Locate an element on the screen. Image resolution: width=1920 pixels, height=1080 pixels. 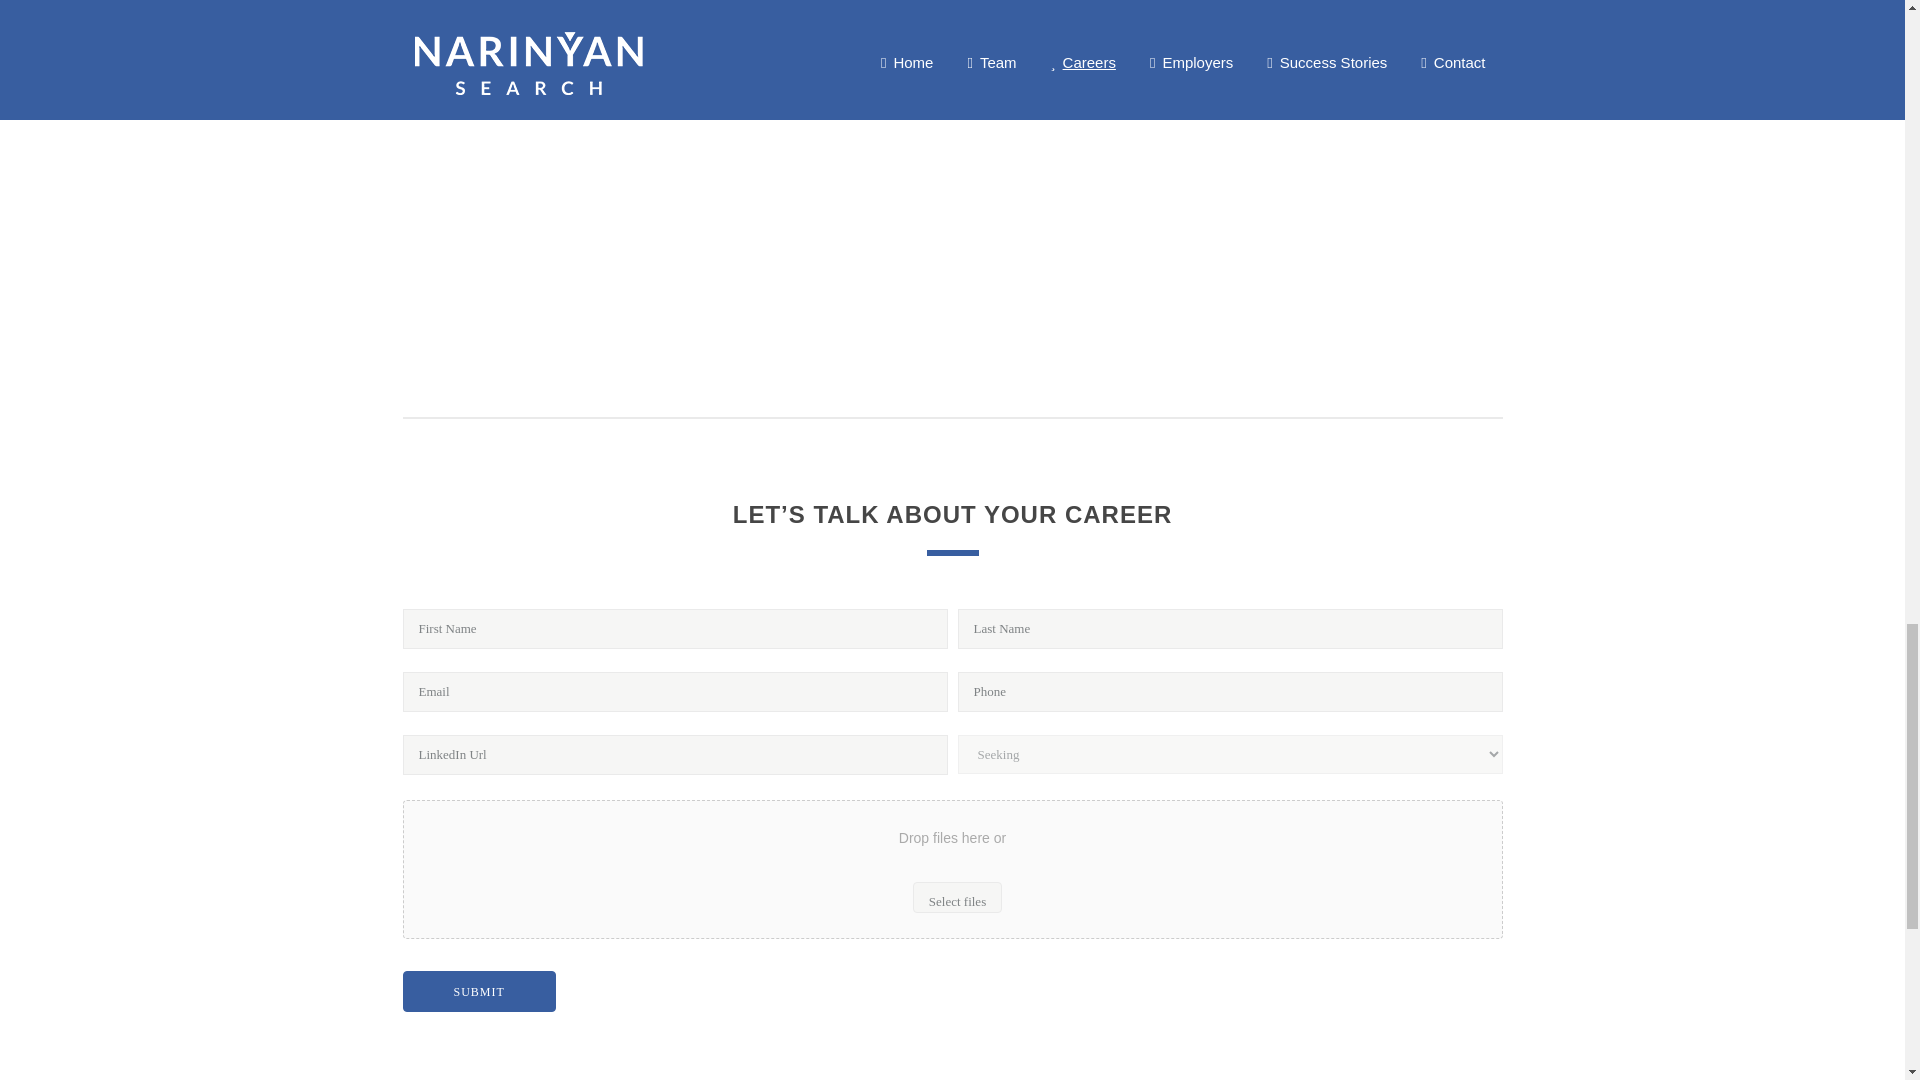
Select files is located at coordinates (958, 897).